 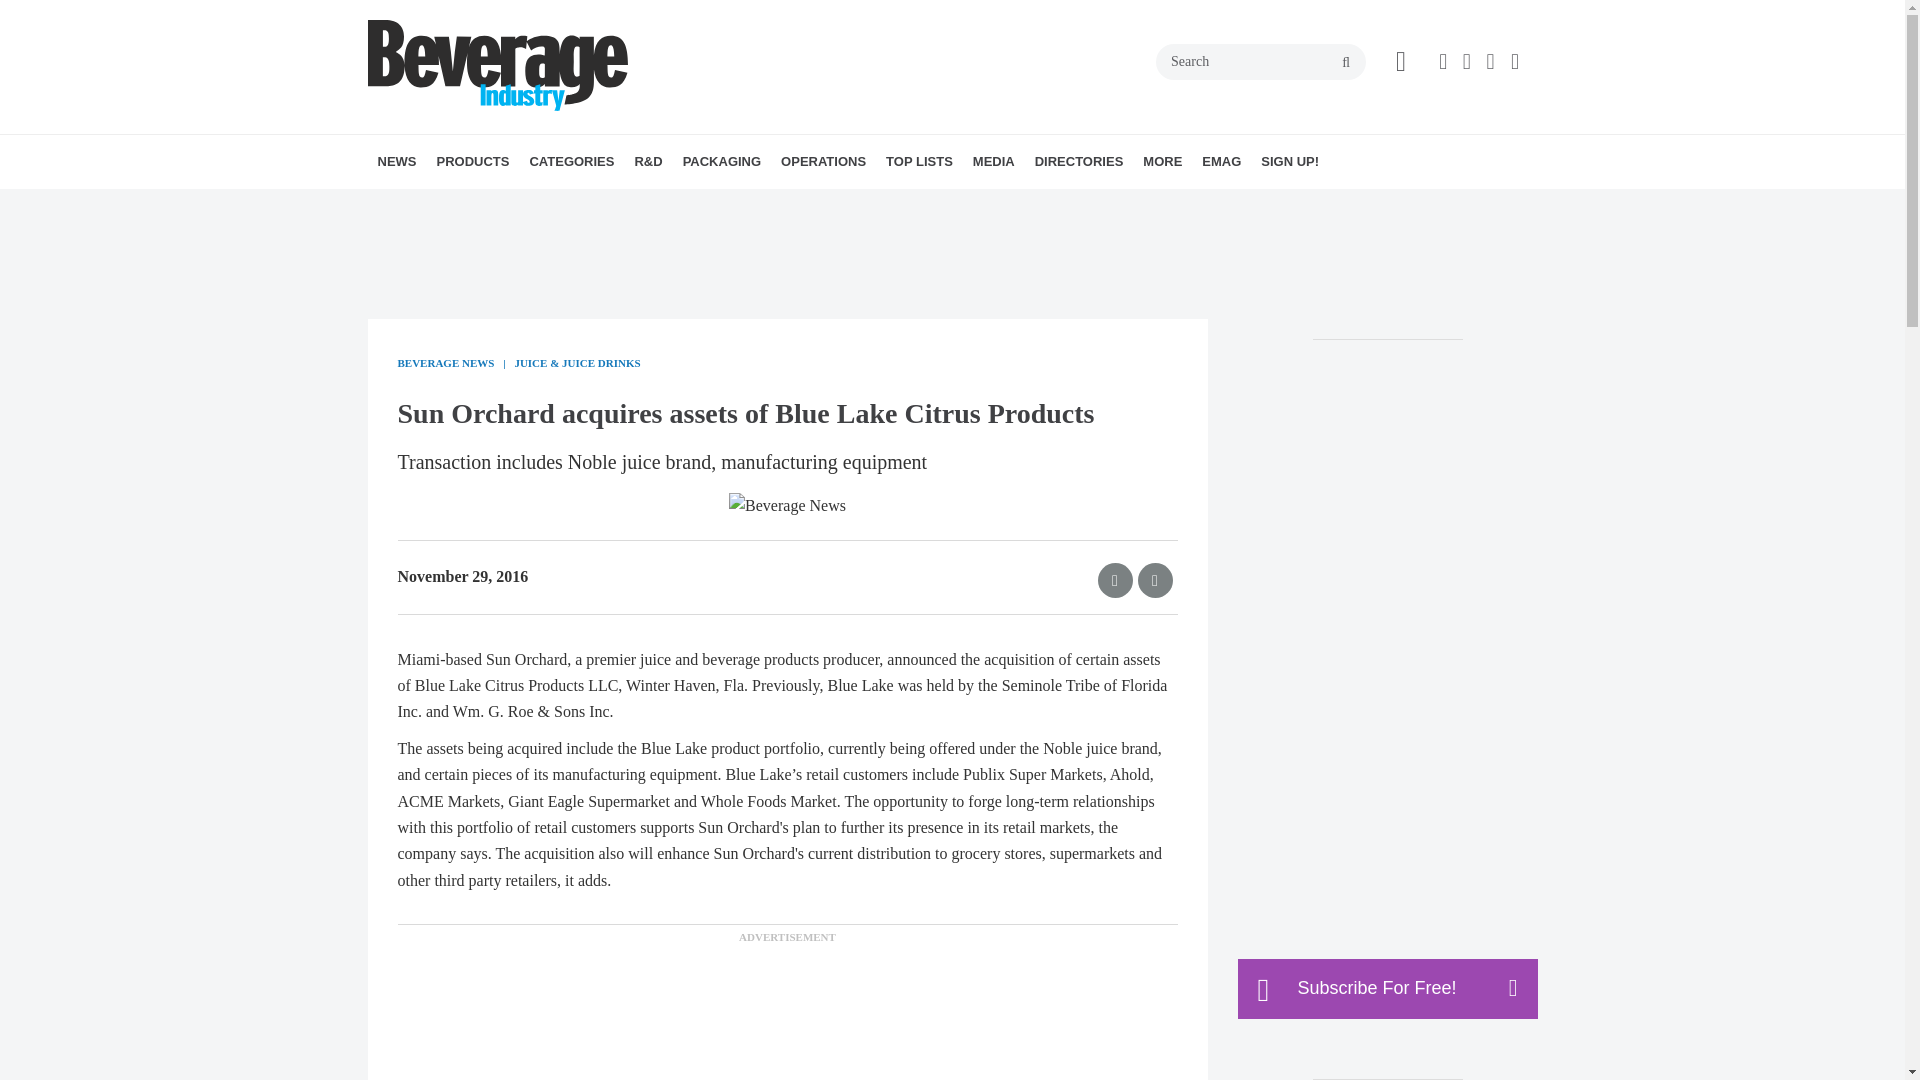 I want to click on CARBONATED SOFT DRINKS, so click(x=676, y=206).